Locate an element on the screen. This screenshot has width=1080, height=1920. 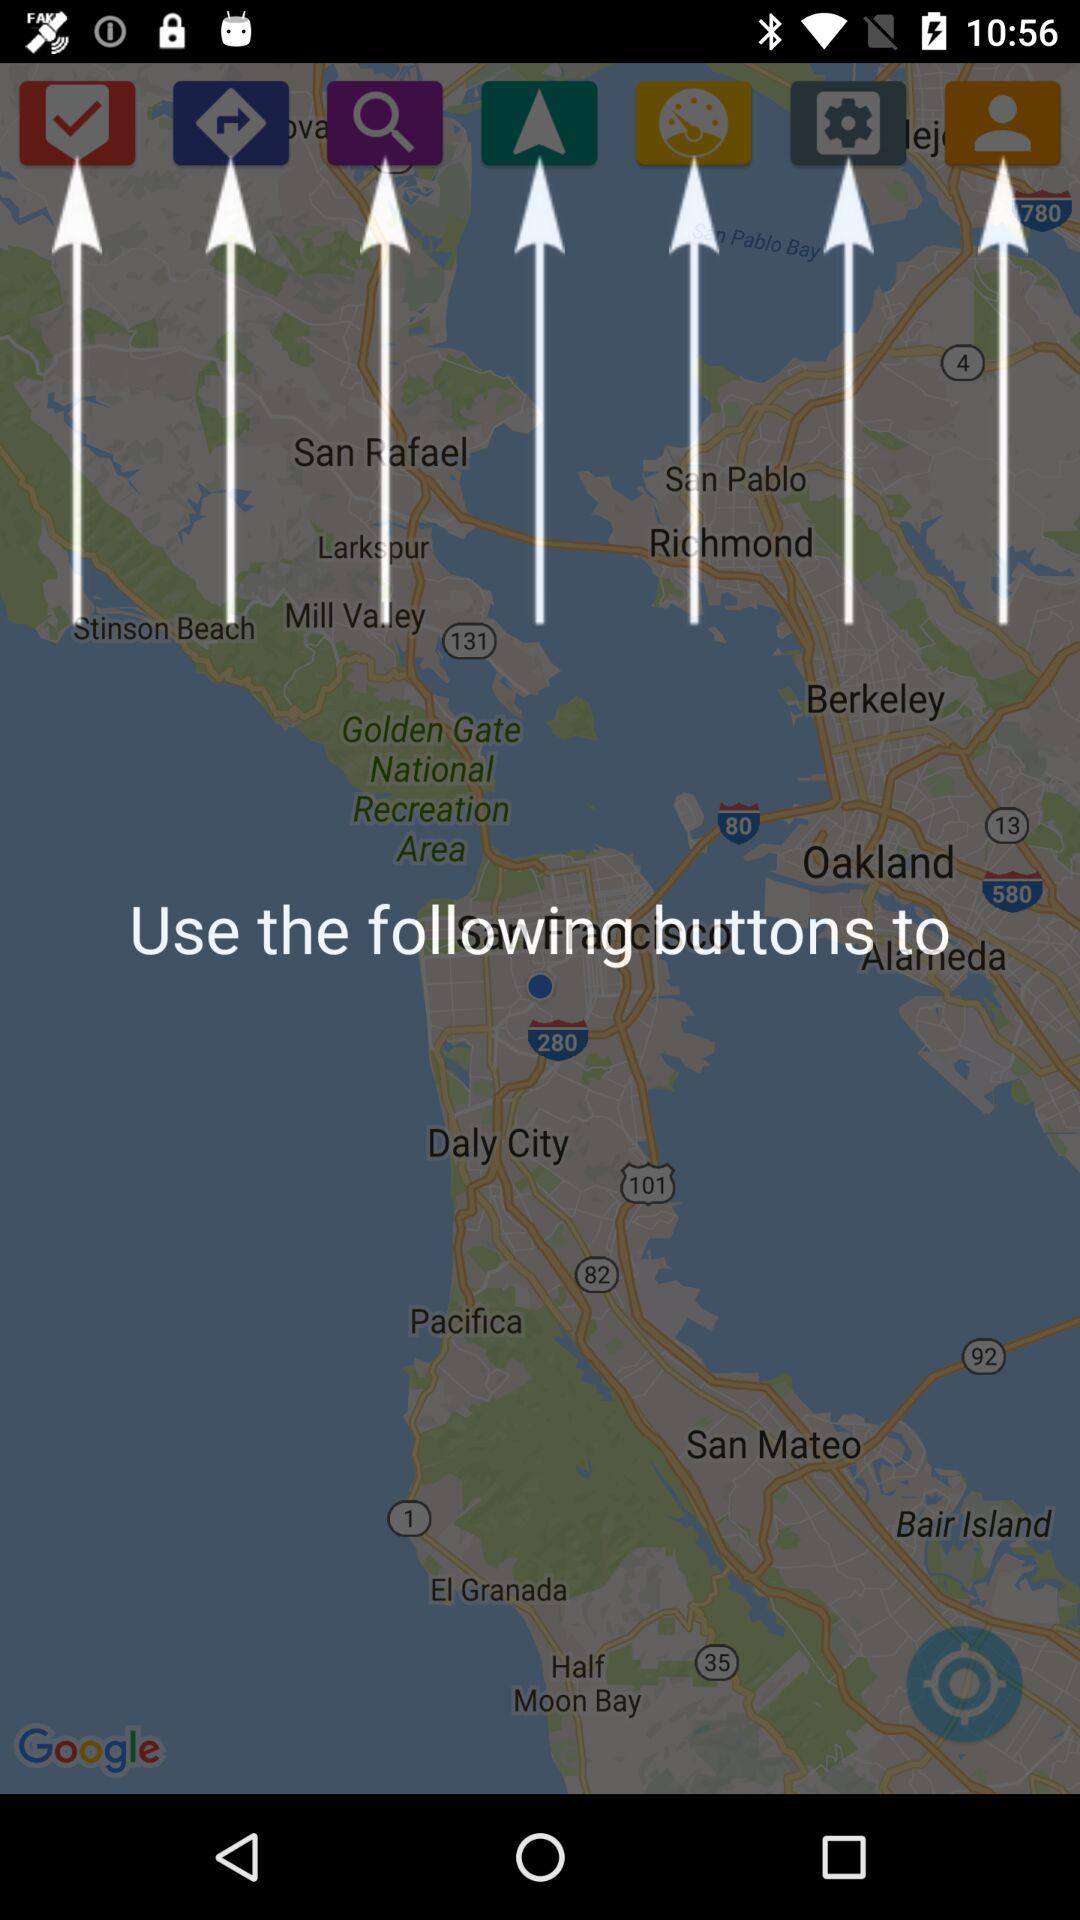
find directions is located at coordinates (230, 122).